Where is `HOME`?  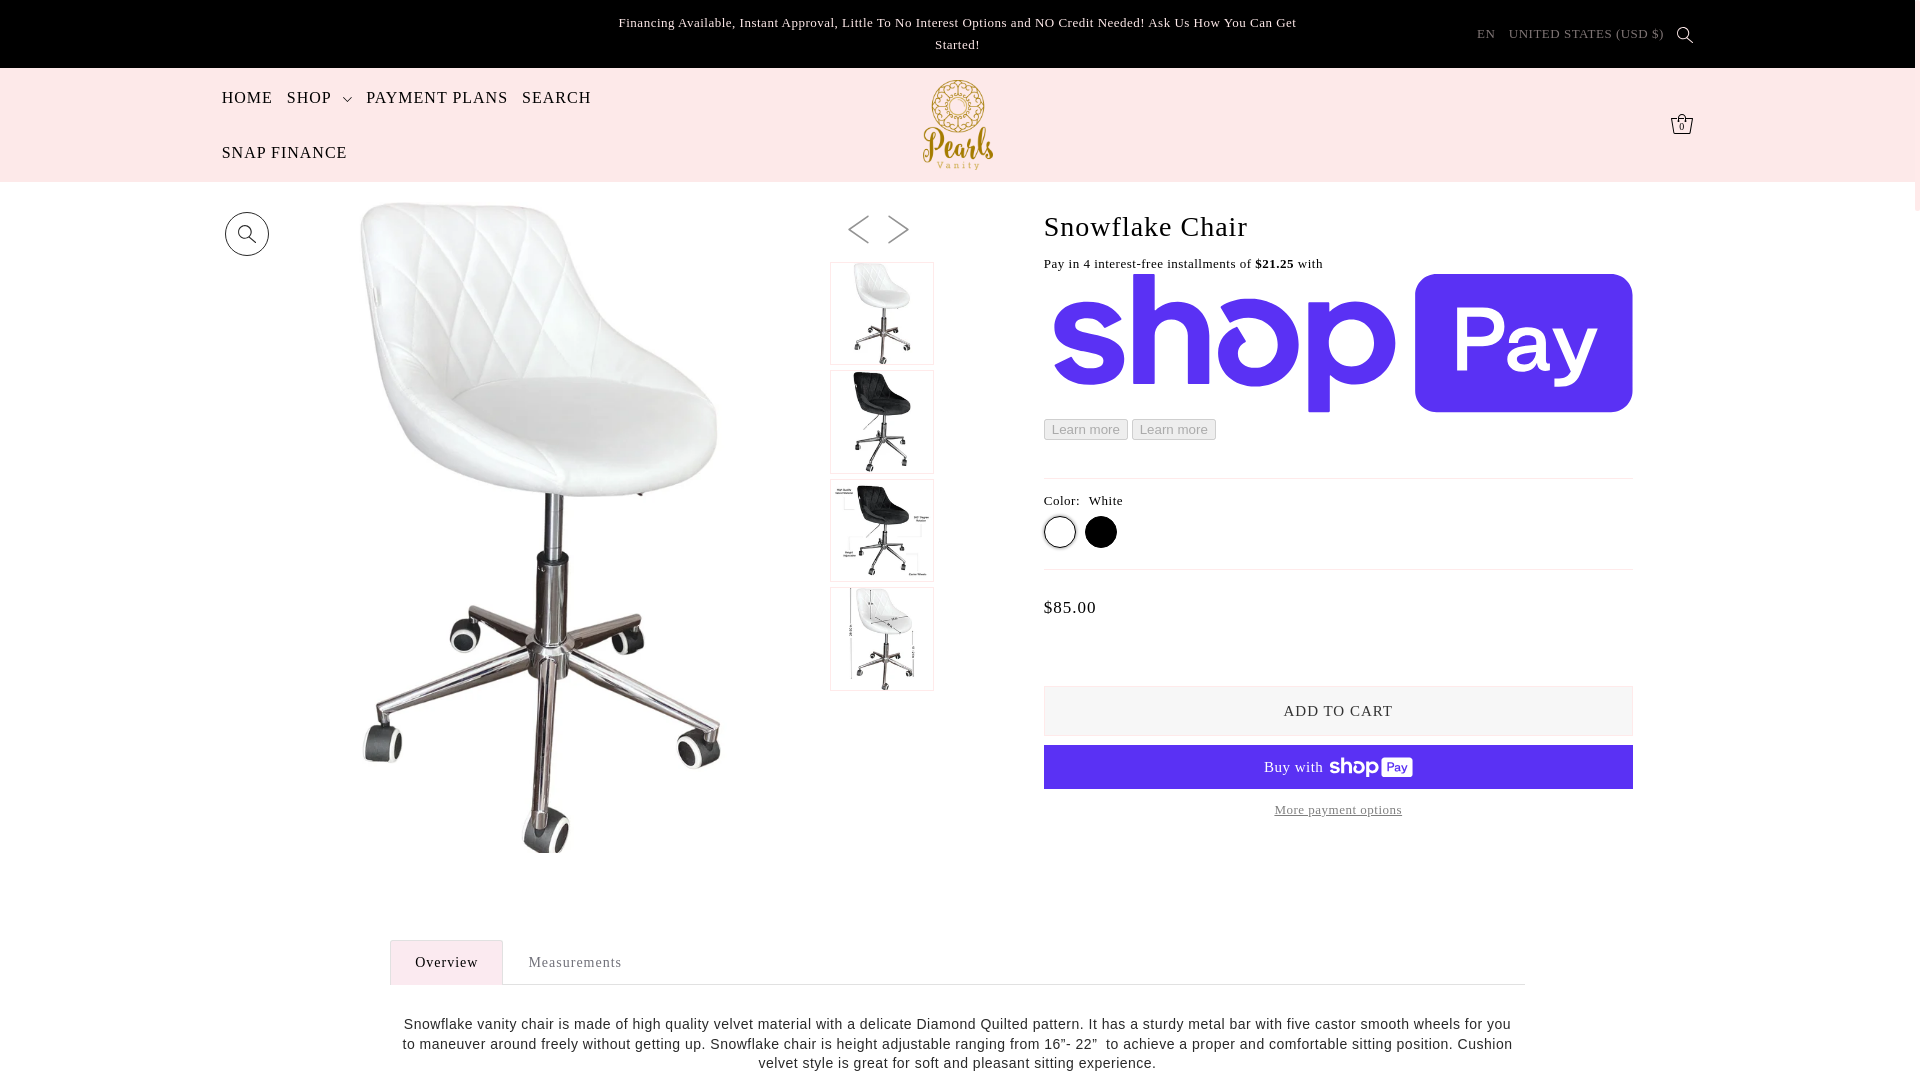
HOME is located at coordinates (248, 98).